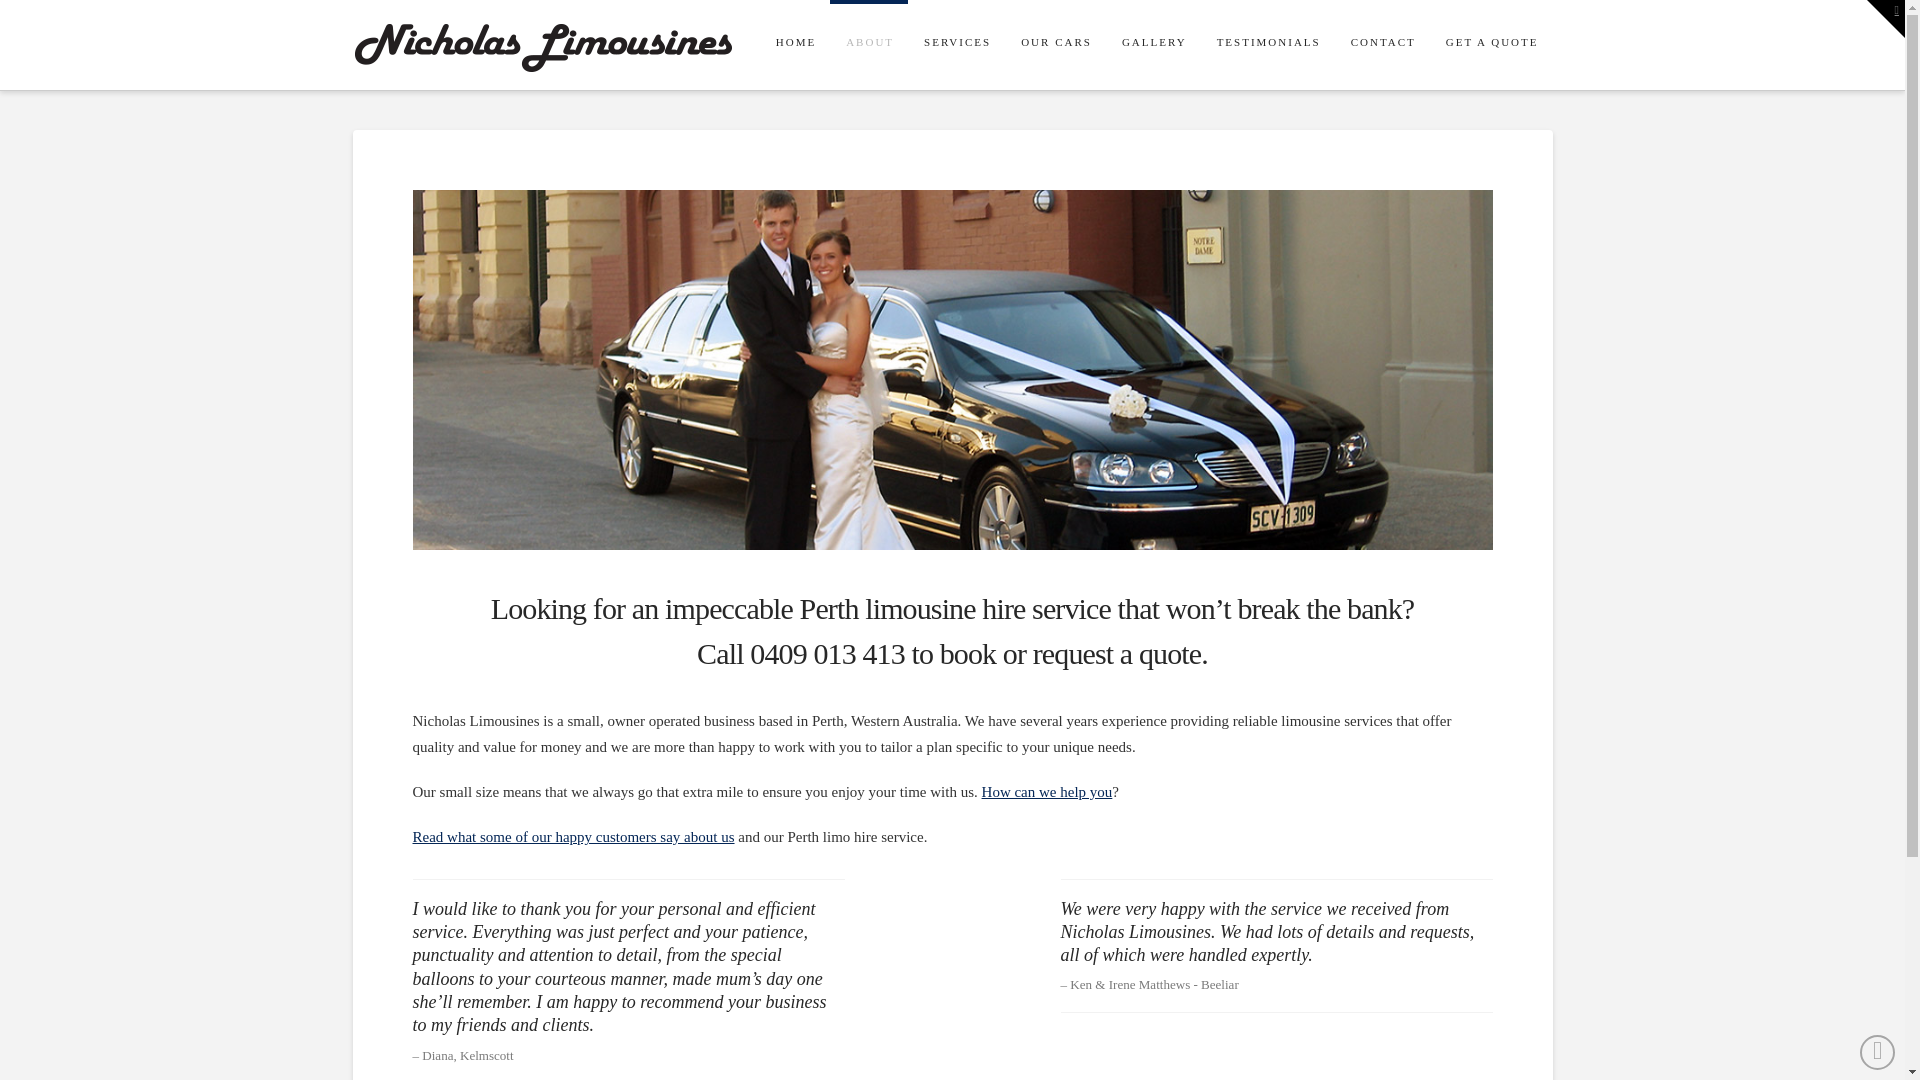 Image resolution: width=1920 pixels, height=1080 pixels. Describe the element at coordinates (573, 837) in the screenshot. I see `Read what some of our happy customers say about us` at that location.